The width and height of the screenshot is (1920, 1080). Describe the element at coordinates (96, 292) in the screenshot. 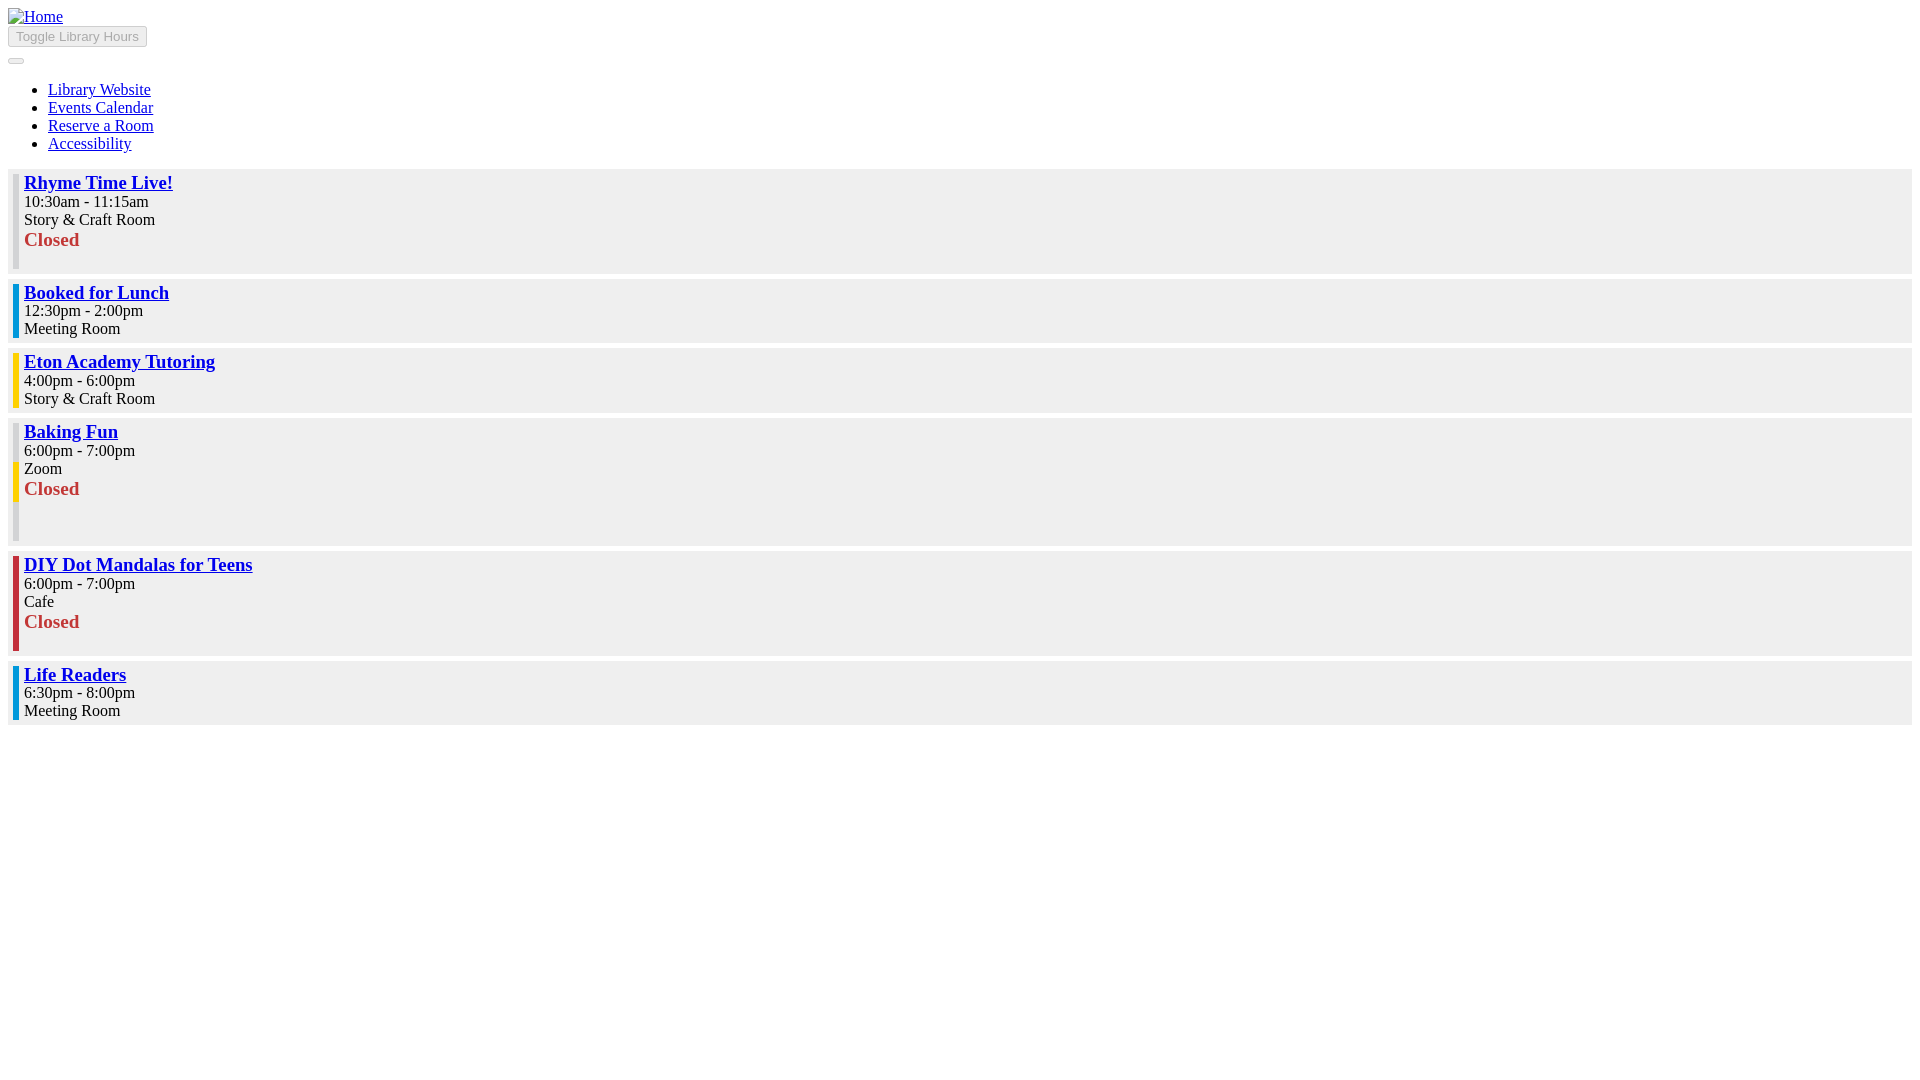

I see `Booked for Lunch` at that location.